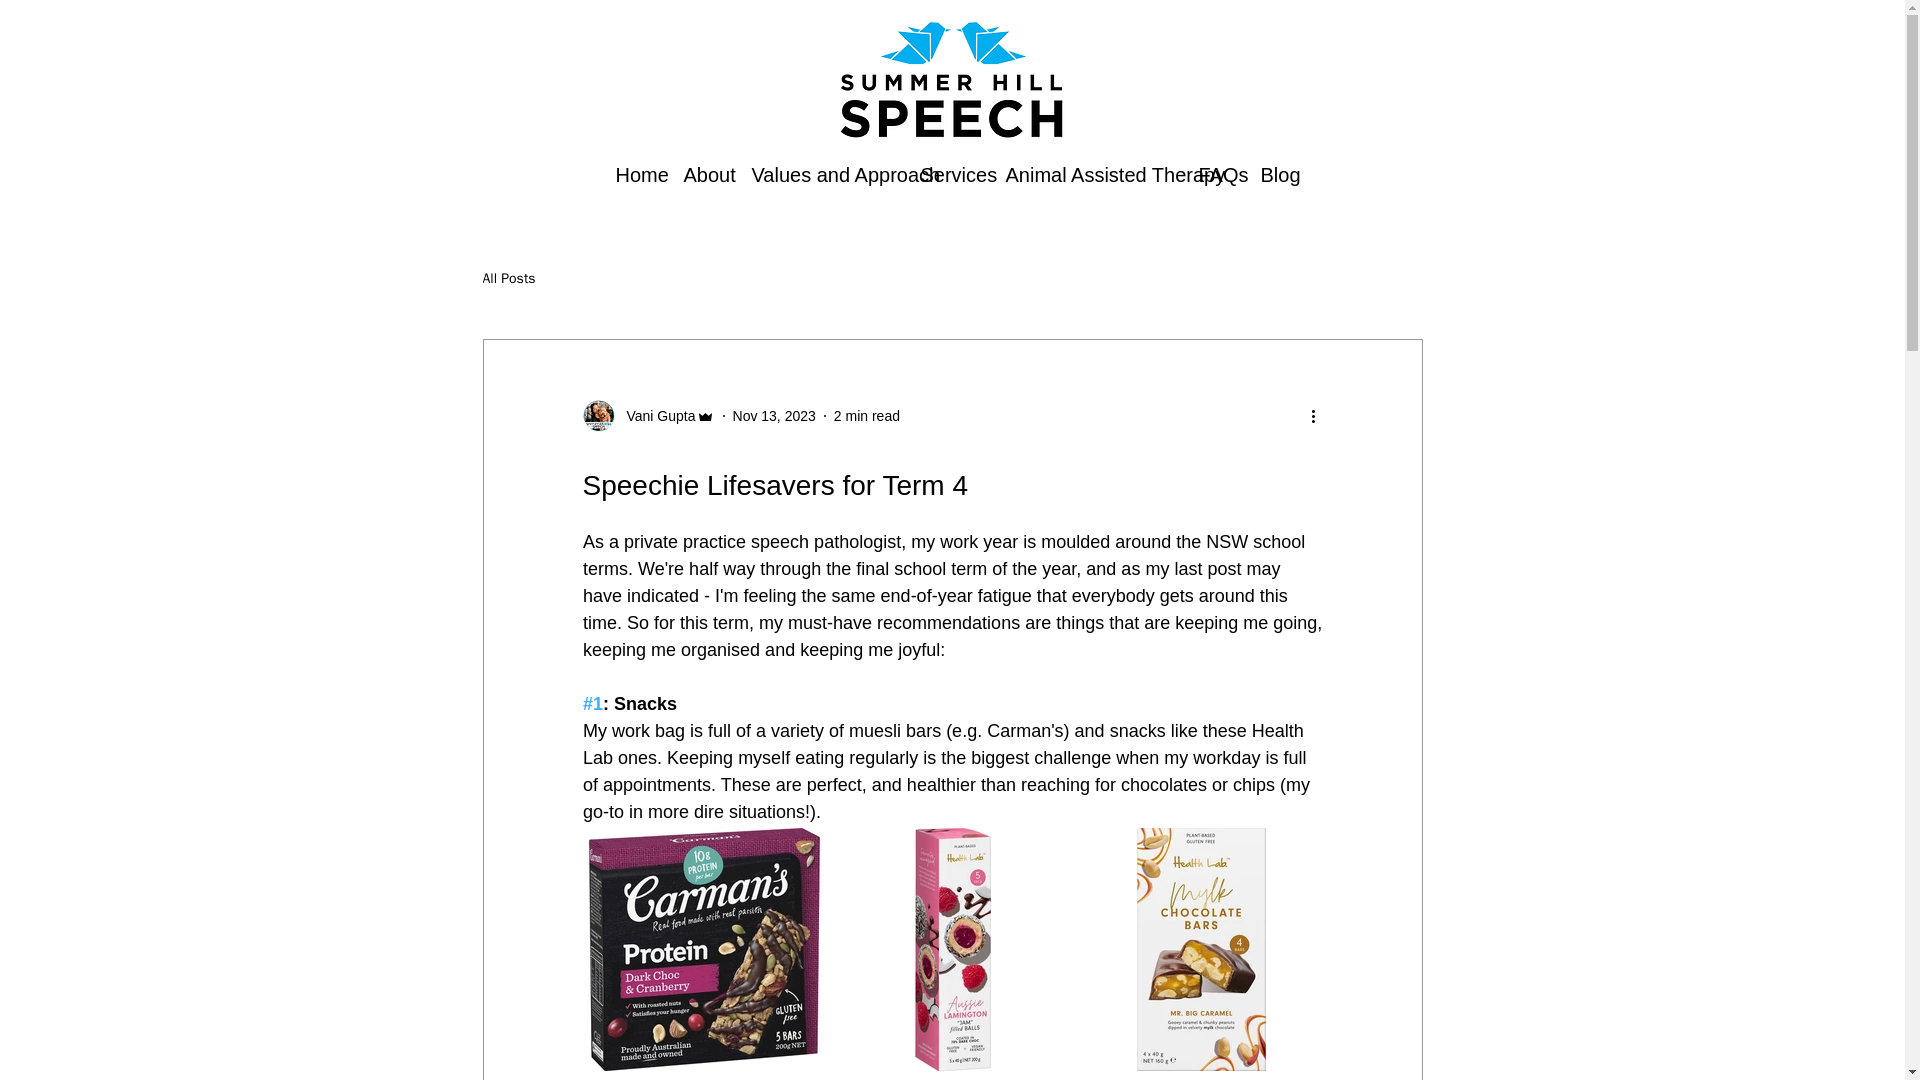  Describe the element at coordinates (1215, 174) in the screenshot. I see `FAQs` at that location.